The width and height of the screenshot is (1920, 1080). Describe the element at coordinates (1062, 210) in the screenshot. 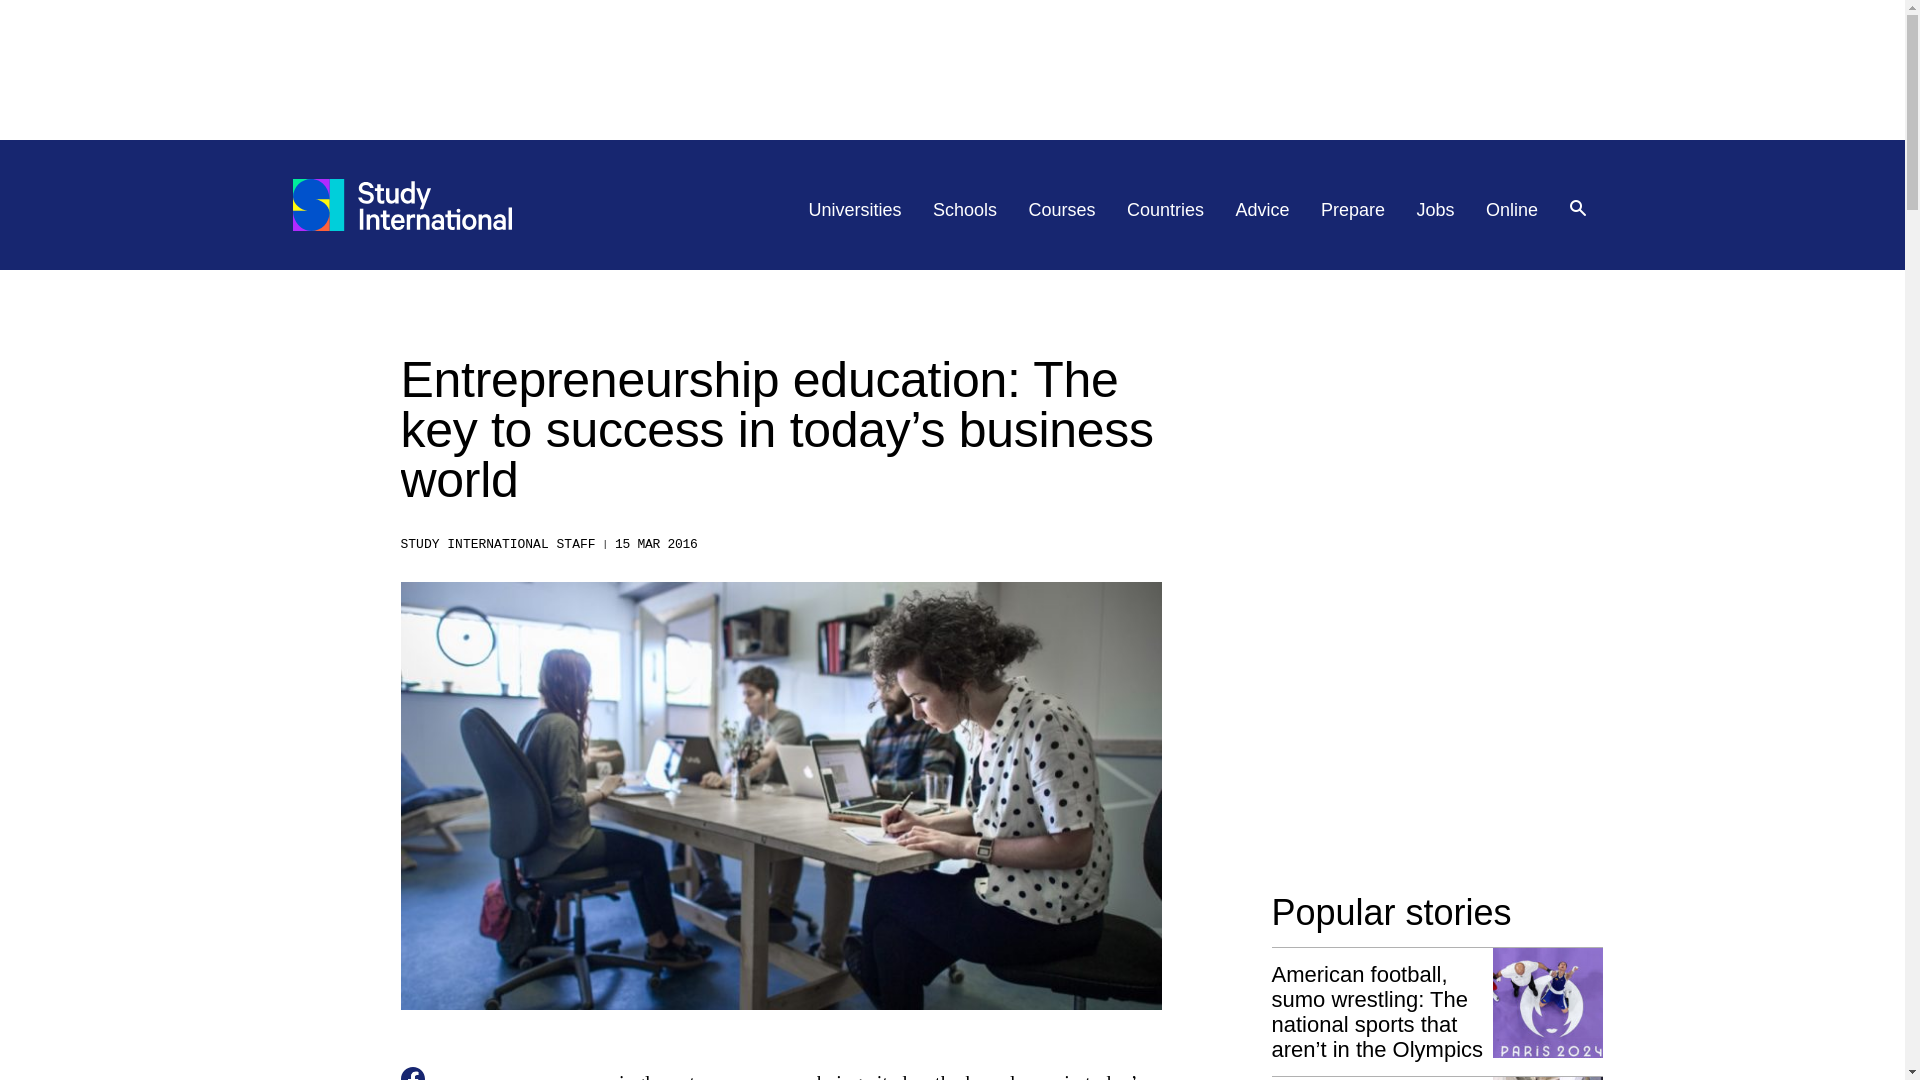

I see `Courses` at that location.